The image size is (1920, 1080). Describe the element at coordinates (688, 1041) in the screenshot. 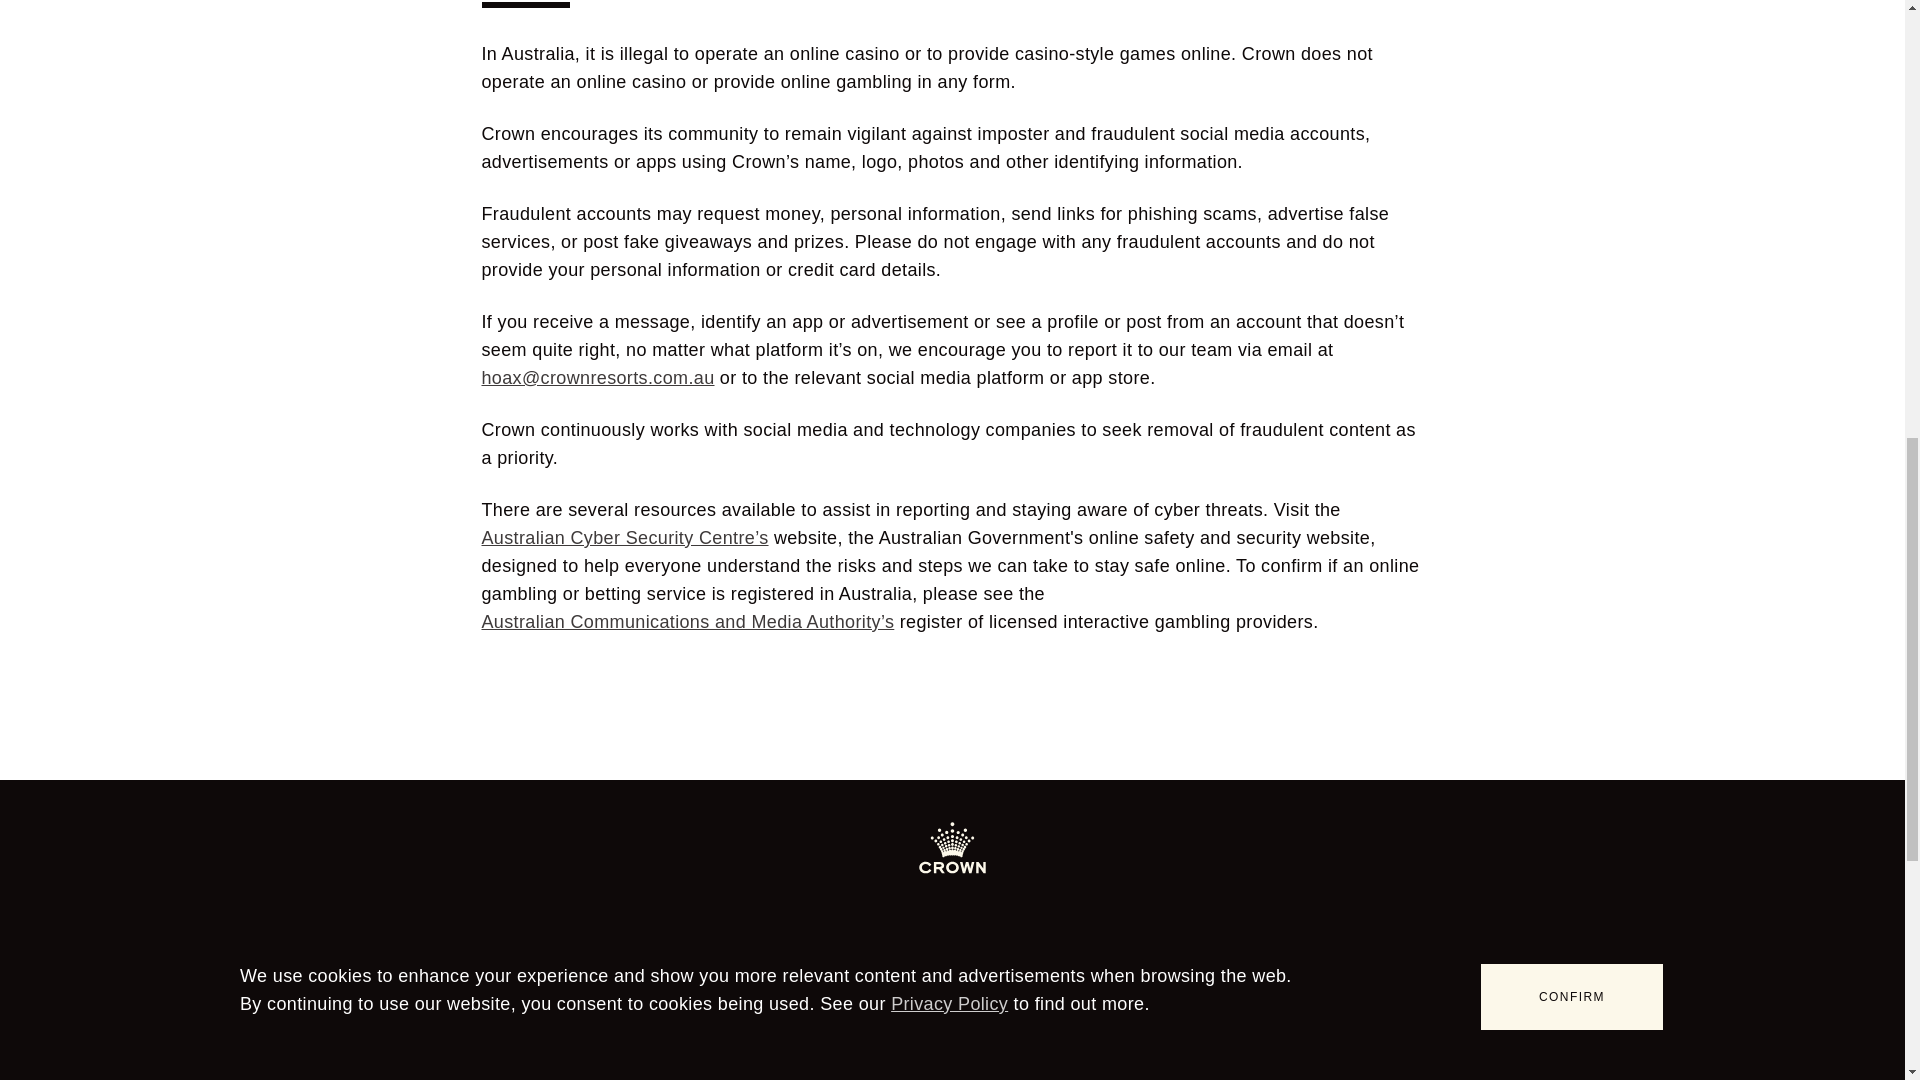

I see `Be Cyber Aware` at that location.